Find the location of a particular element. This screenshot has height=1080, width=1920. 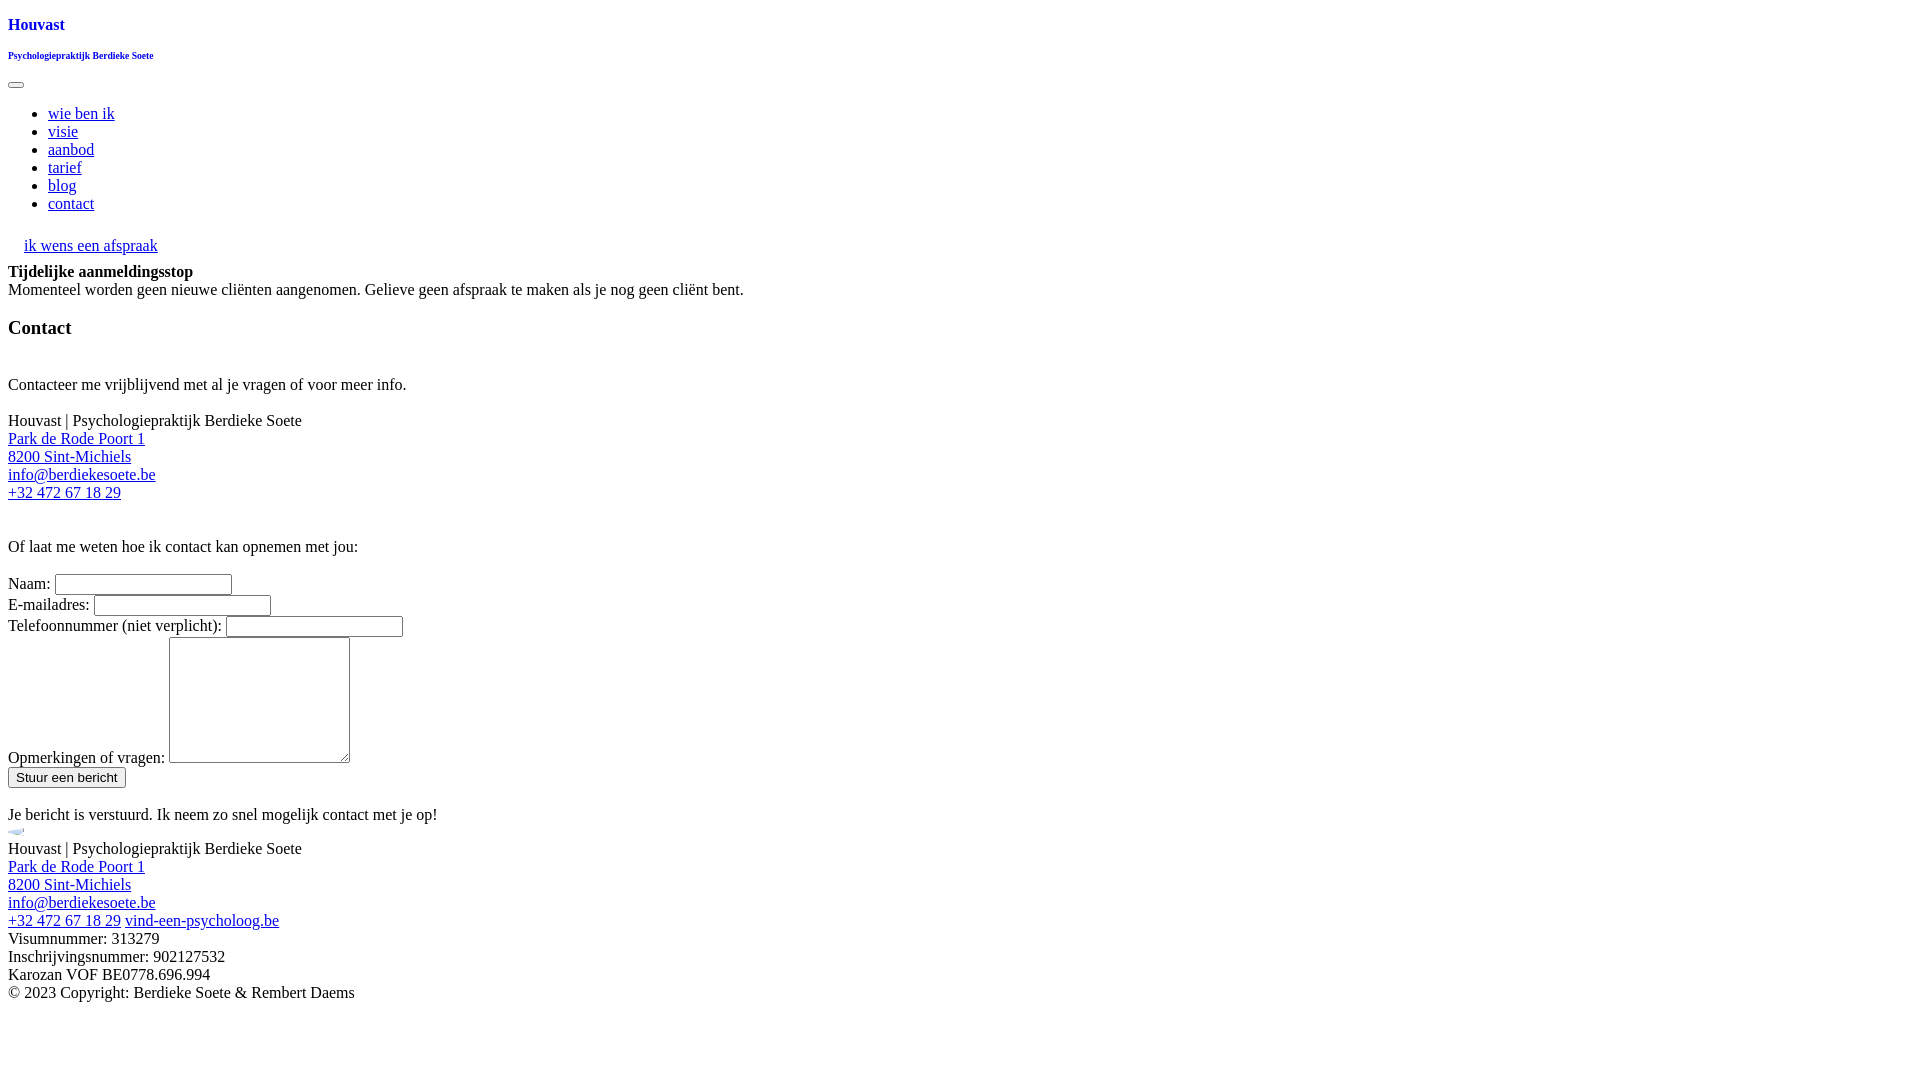

visie is located at coordinates (63, 132).